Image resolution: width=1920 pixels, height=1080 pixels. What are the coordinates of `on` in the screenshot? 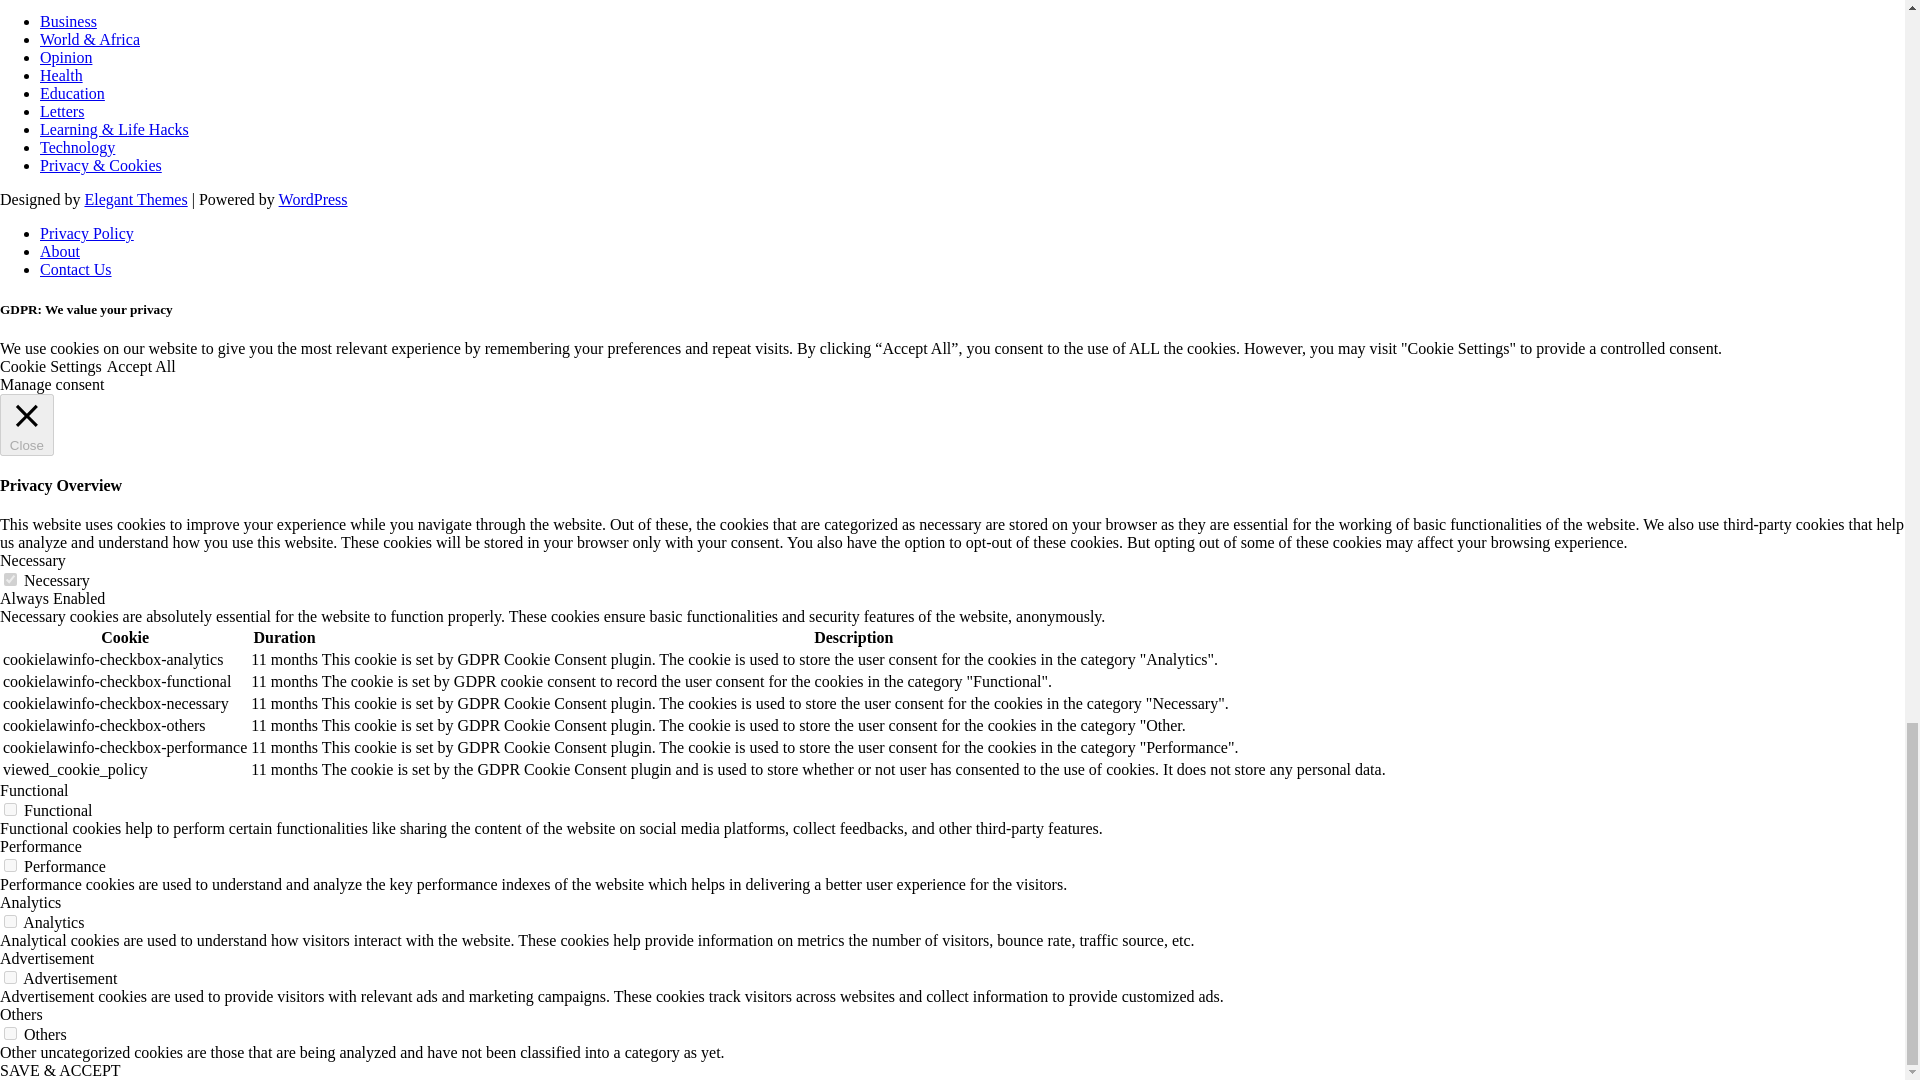 It's located at (10, 864).